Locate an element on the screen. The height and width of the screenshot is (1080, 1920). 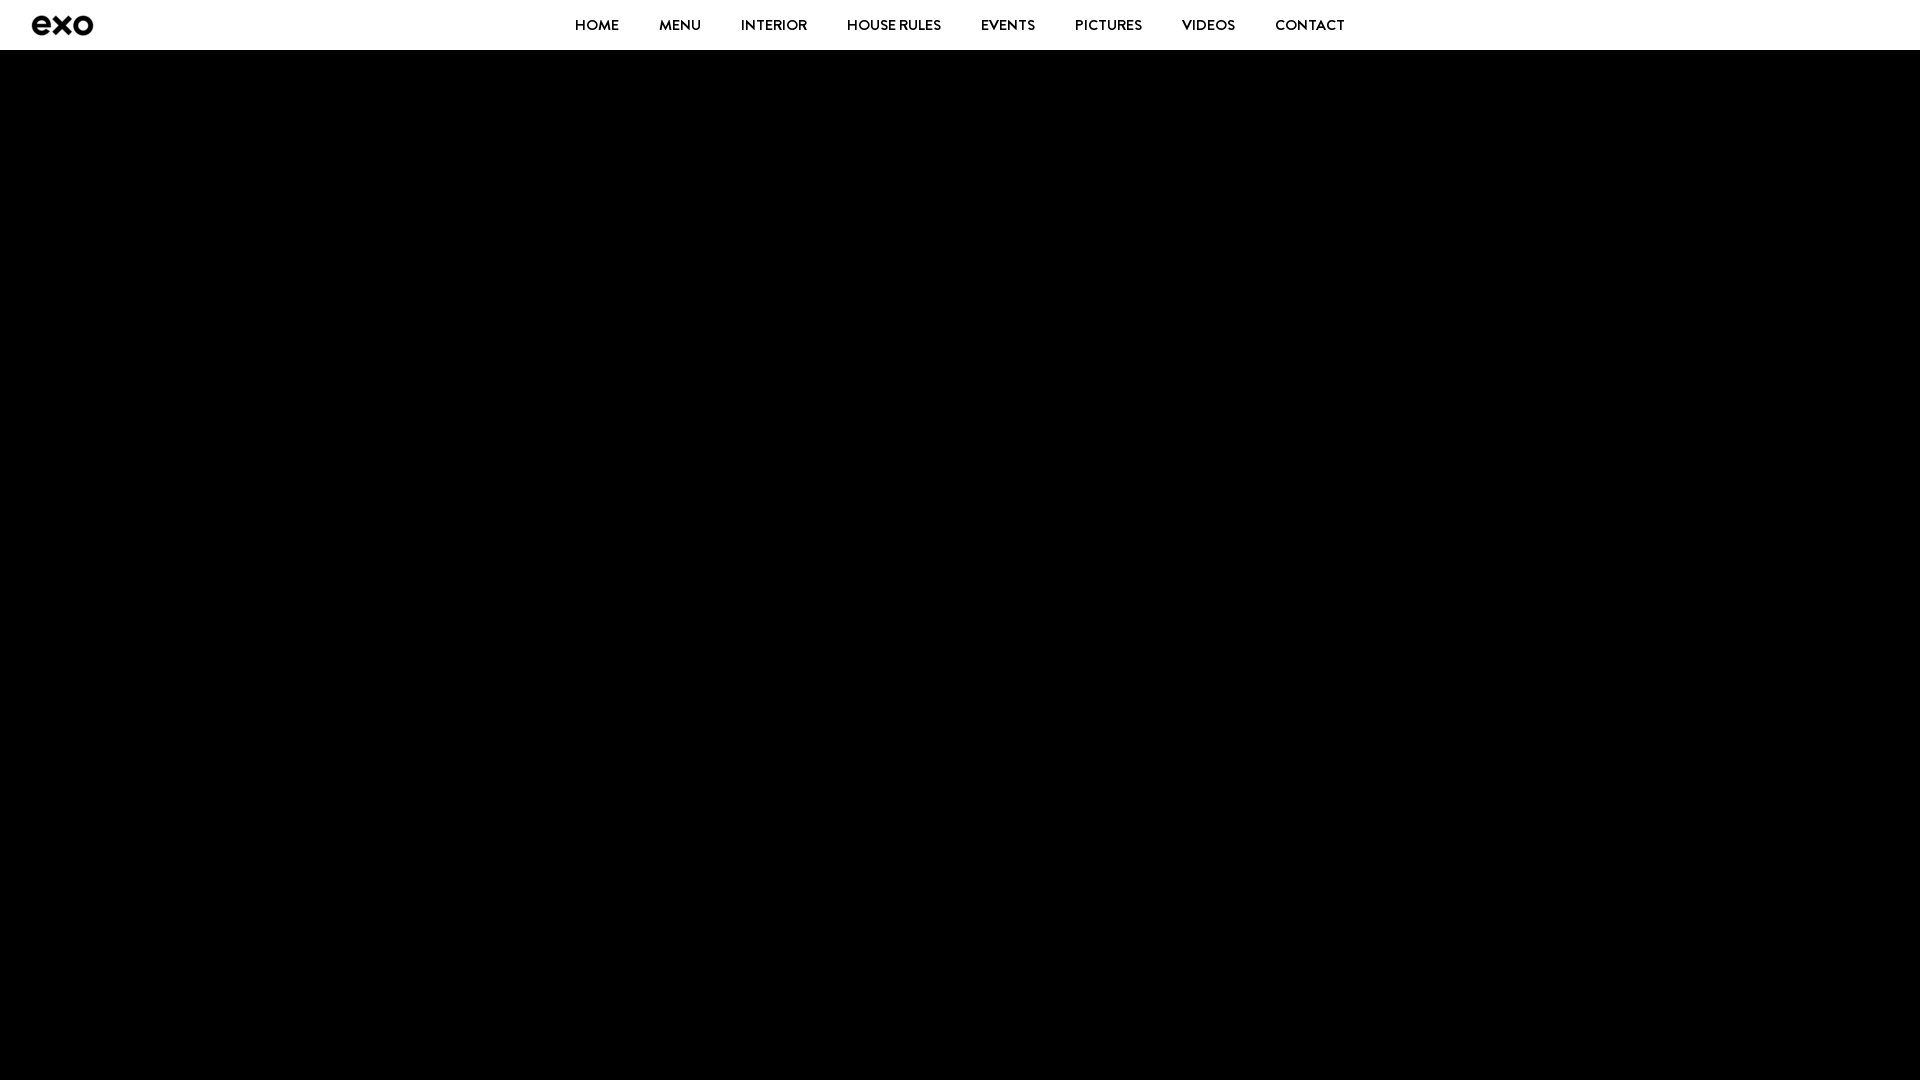
VIDEOS is located at coordinates (1208, 25).